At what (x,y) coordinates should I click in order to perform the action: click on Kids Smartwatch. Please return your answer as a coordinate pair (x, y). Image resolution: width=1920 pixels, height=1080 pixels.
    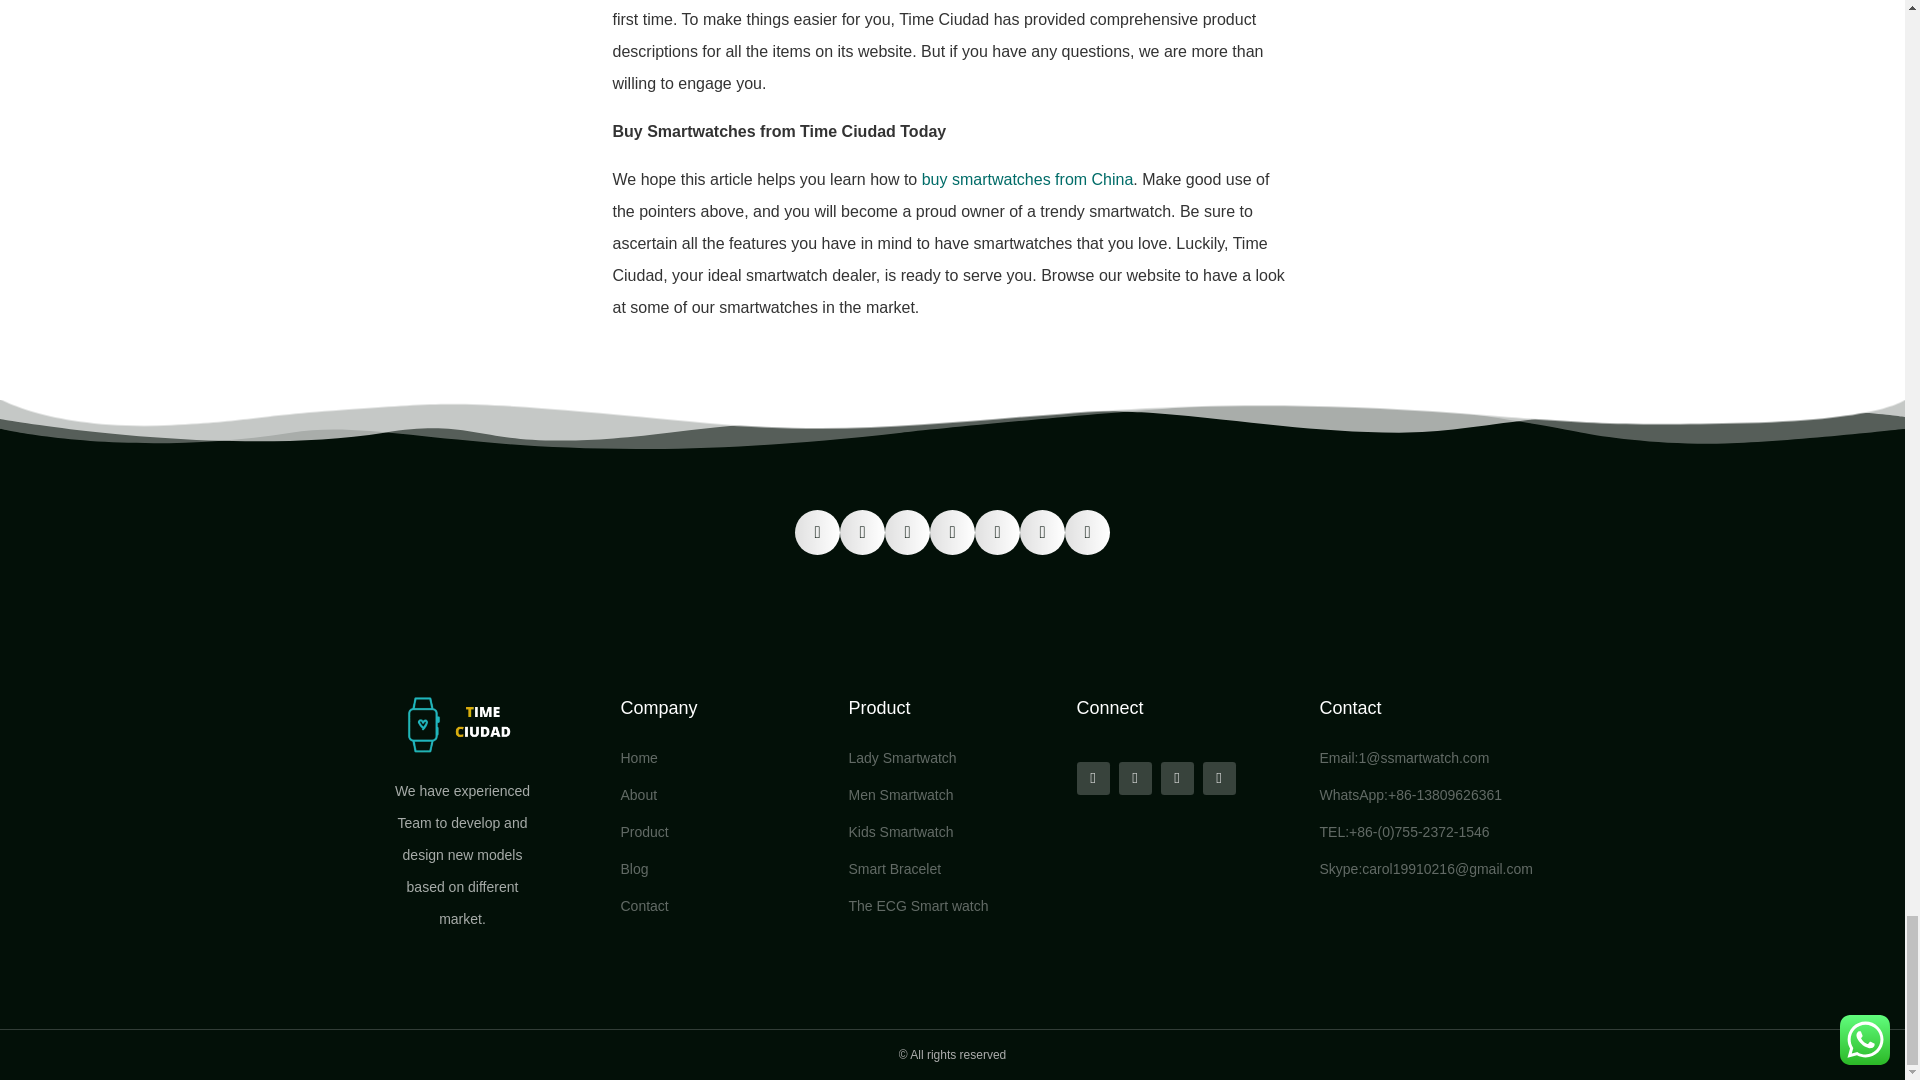
    Looking at the image, I should click on (952, 832).